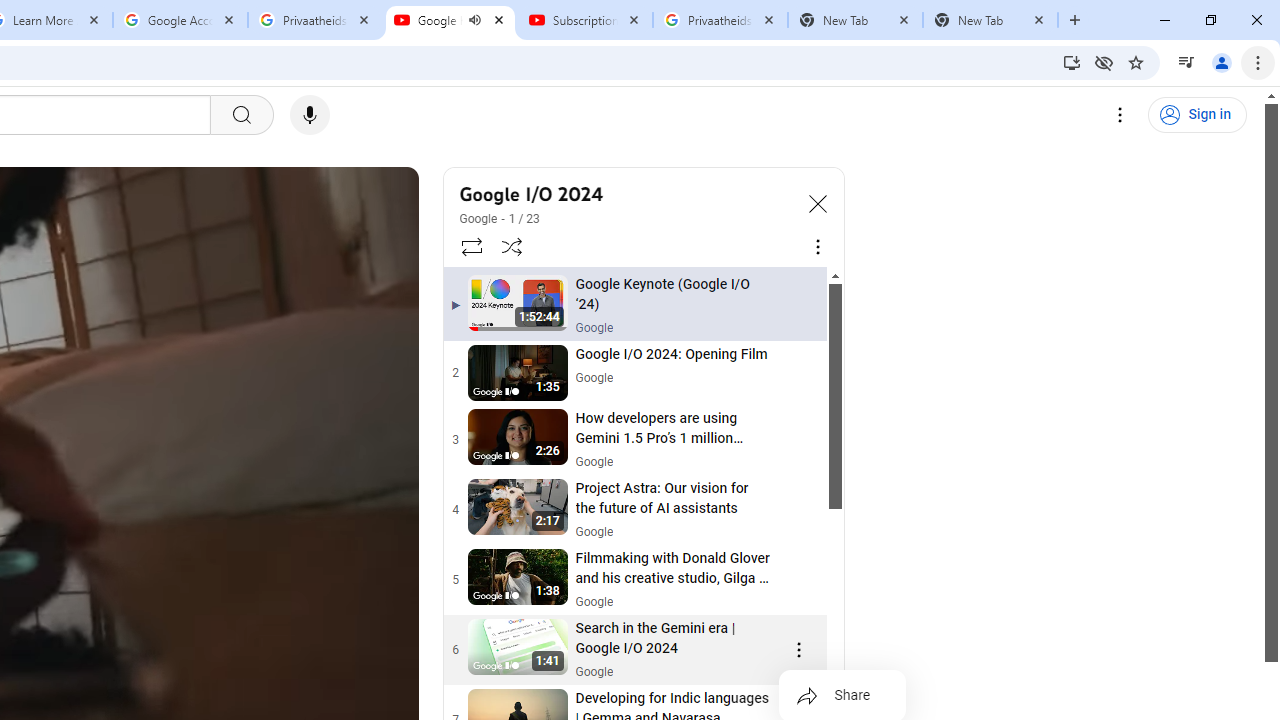 The width and height of the screenshot is (1280, 720). Describe the element at coordinates (585, 20) in the screenshot. I see `Subscriptions - YouTube` at that location.